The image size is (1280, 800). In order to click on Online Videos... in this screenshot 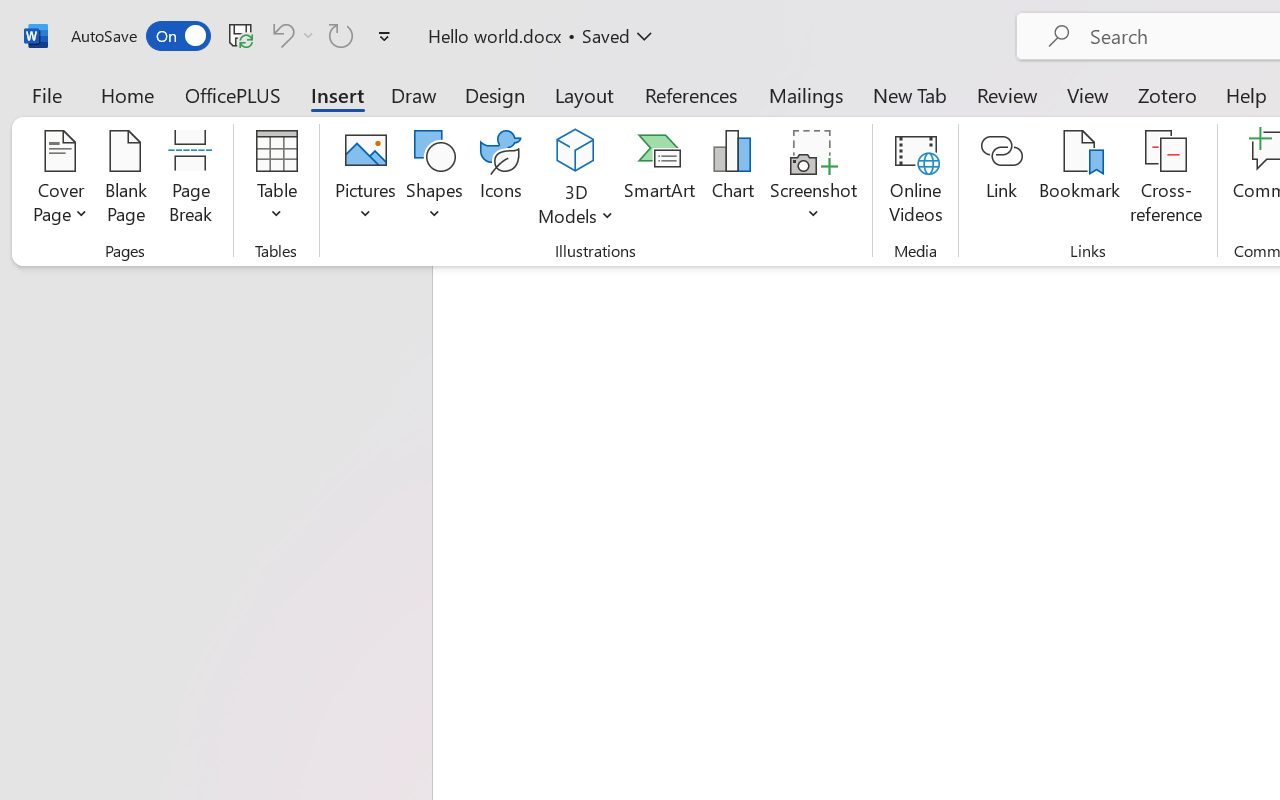, I will do `click(916, 180)`.